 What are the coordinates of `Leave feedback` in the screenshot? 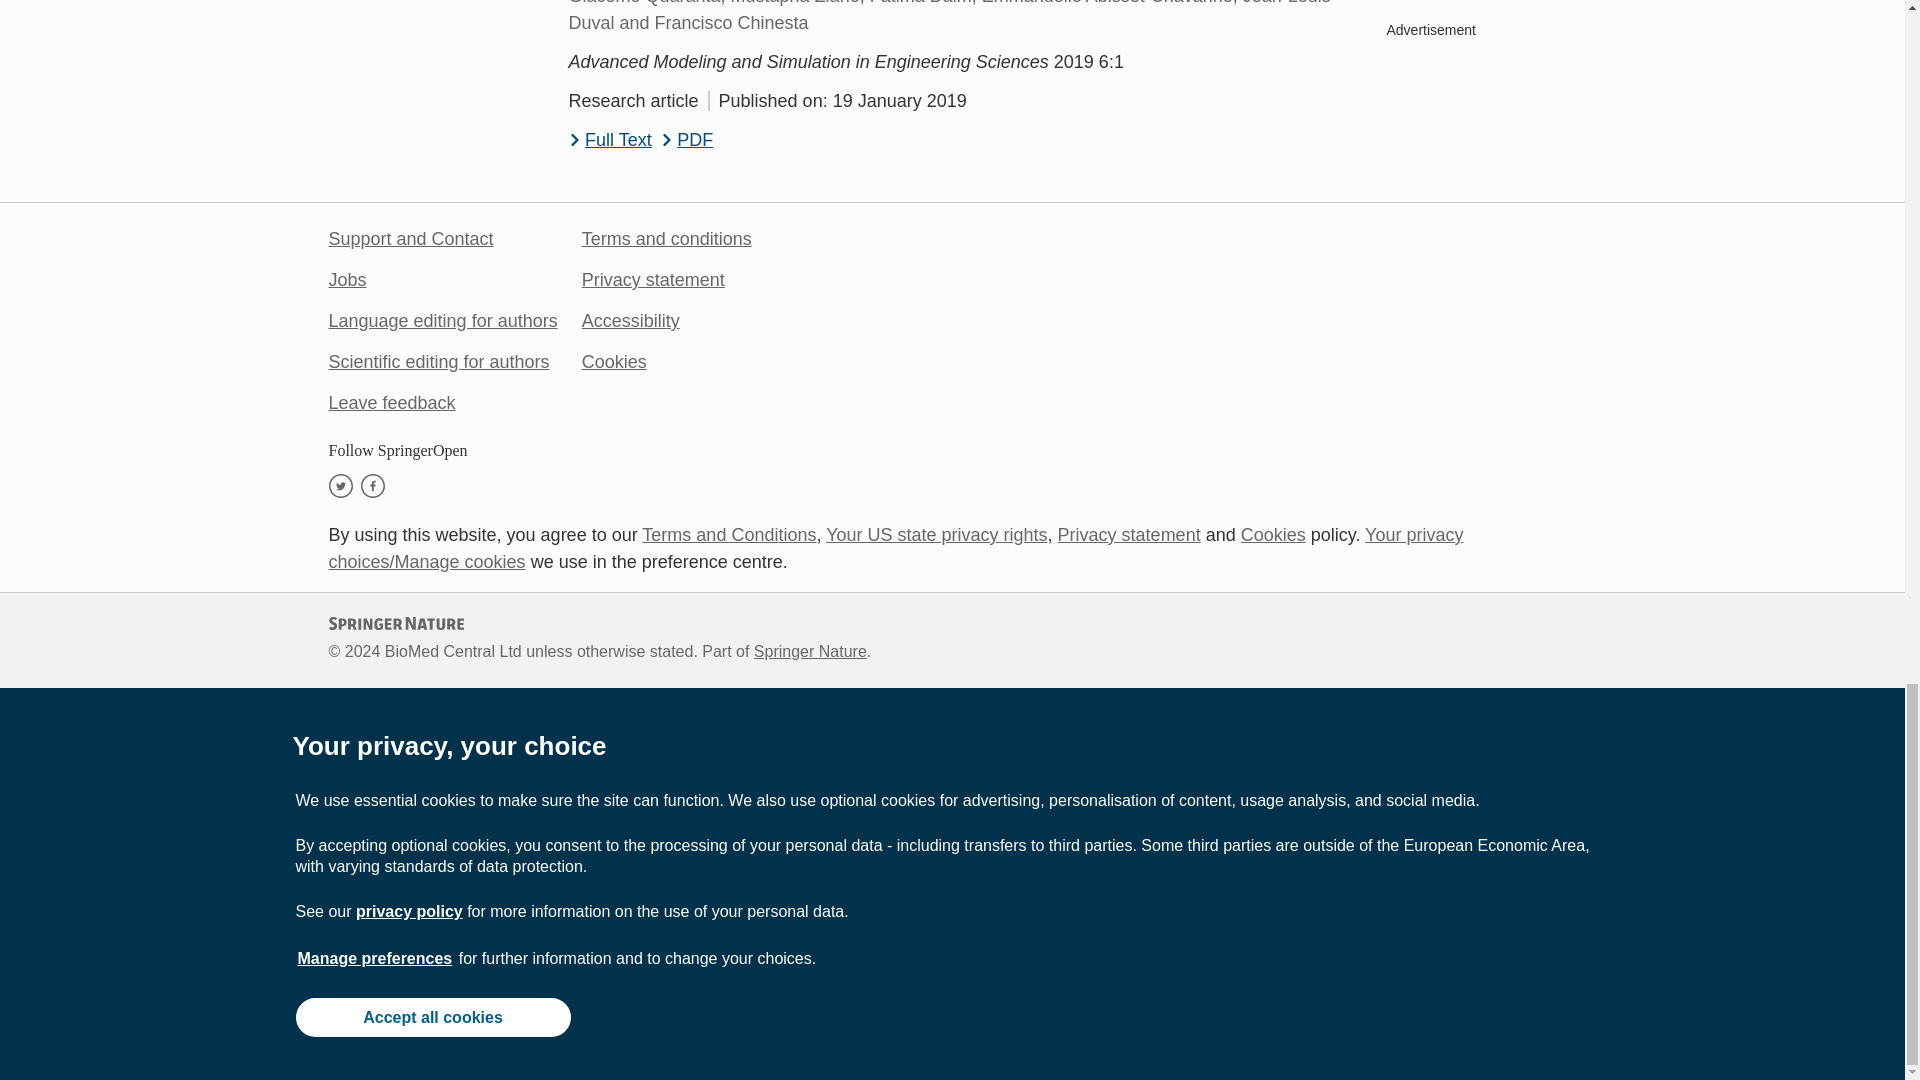 It's located at (392, 402).